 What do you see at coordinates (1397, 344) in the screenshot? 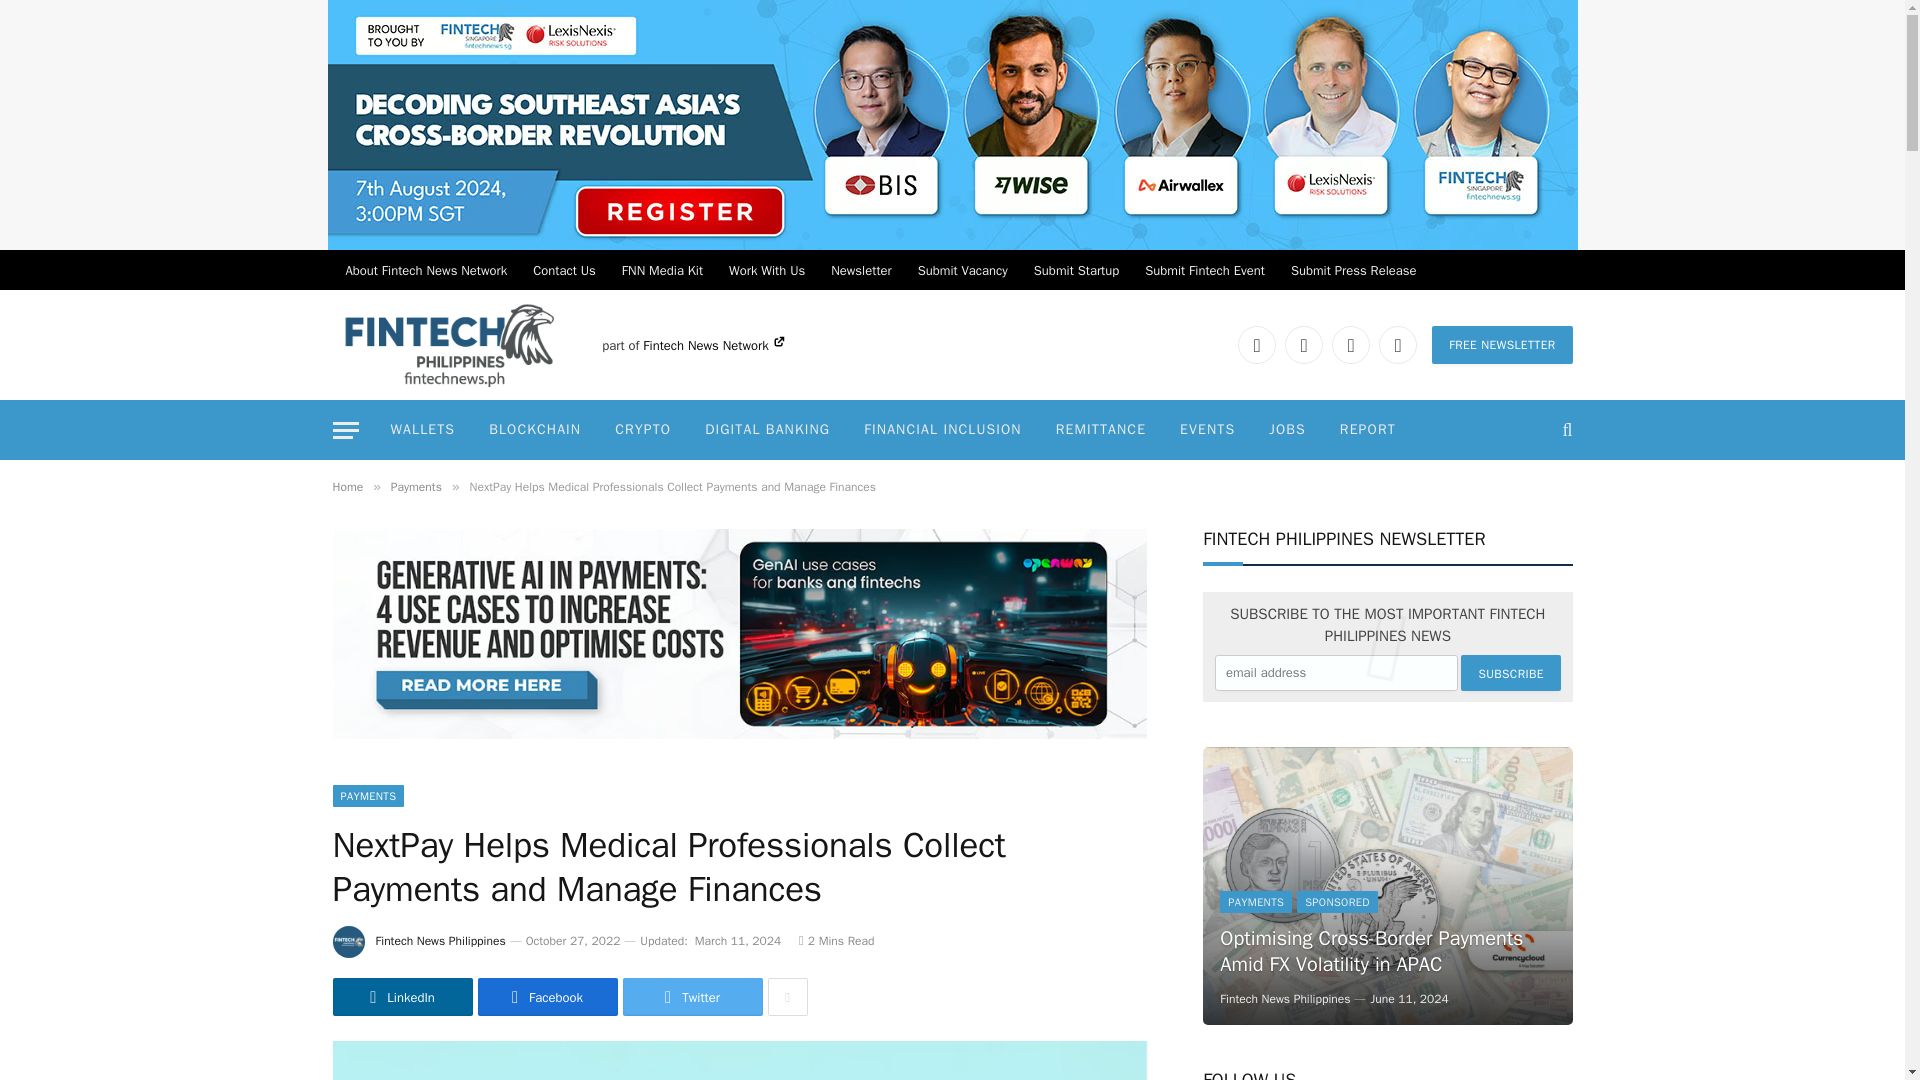
I see `RSS` at bounding box center [1397, 344].